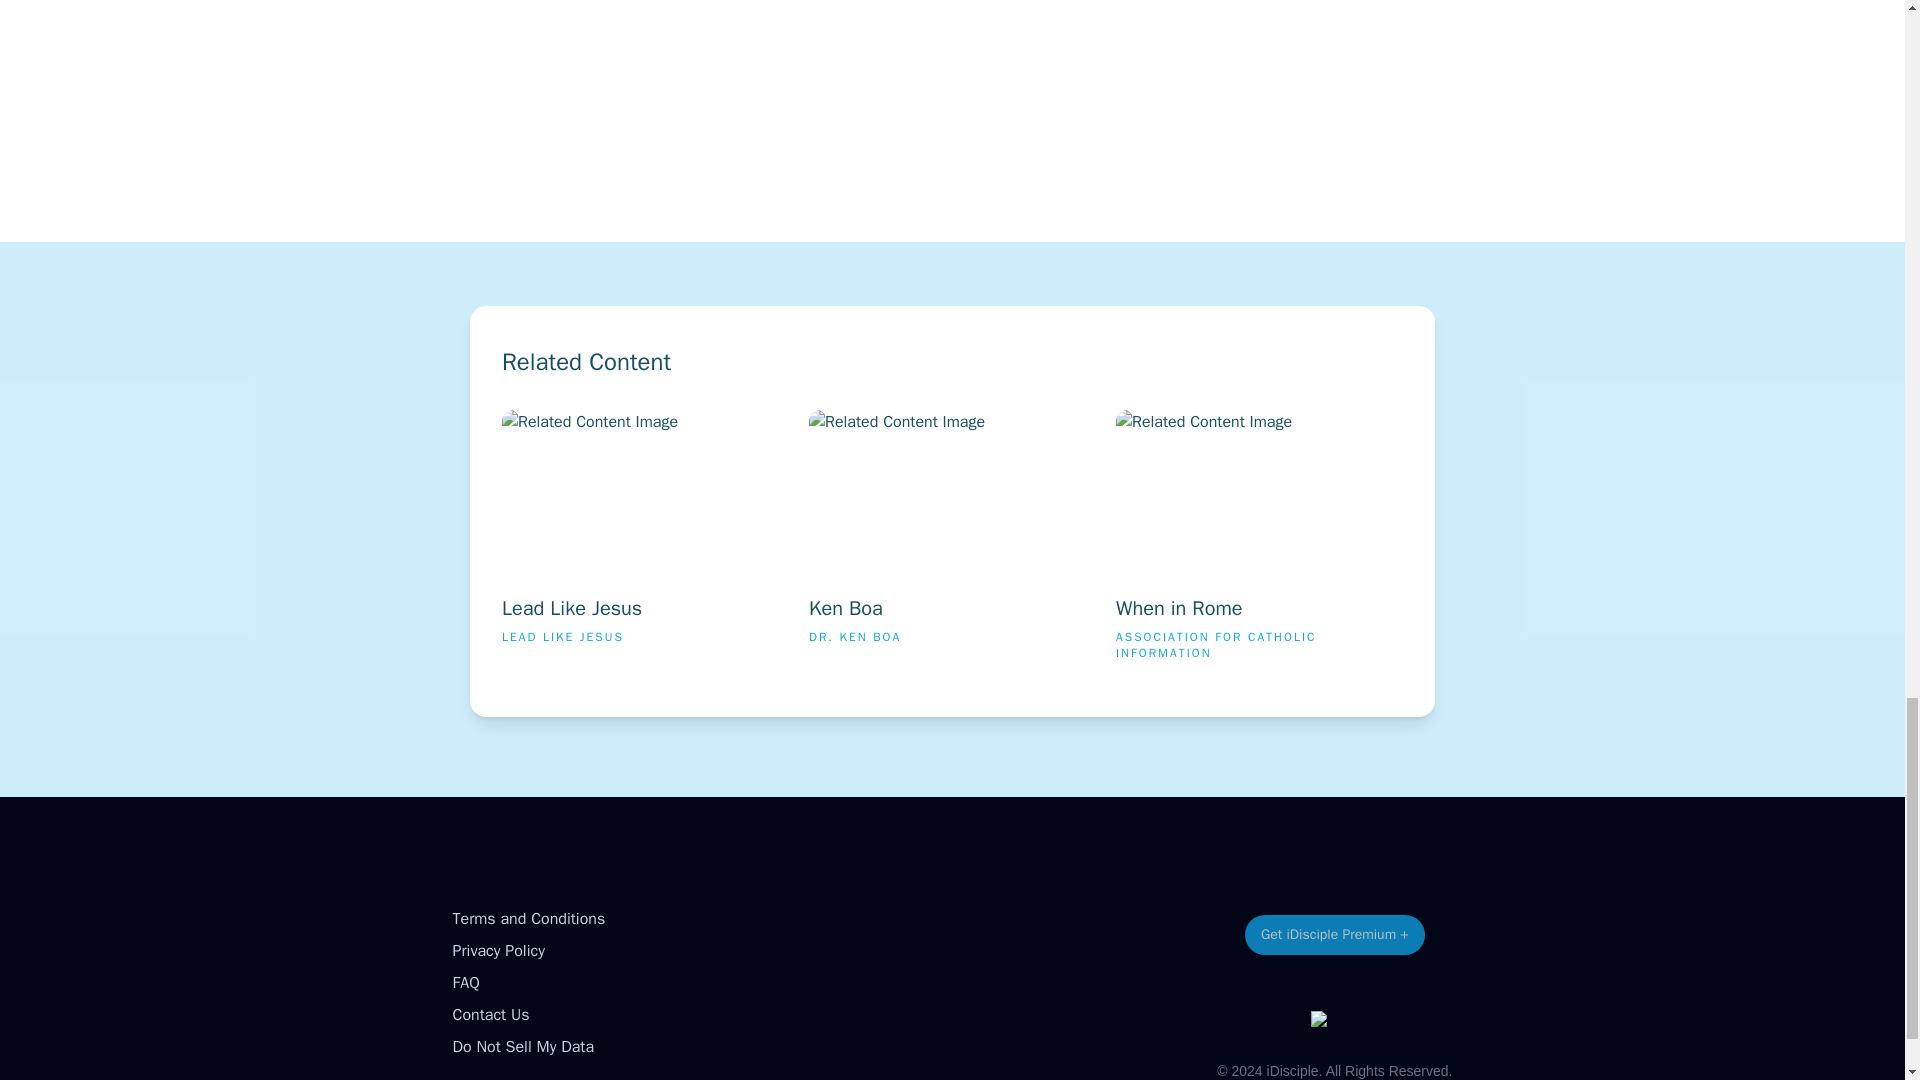 This screenshot has width=1920, height=1080. What do you see at coordinates (497, 950) in the screenshot?
I see `Privacy Policy` at bounding box center [497, 950].